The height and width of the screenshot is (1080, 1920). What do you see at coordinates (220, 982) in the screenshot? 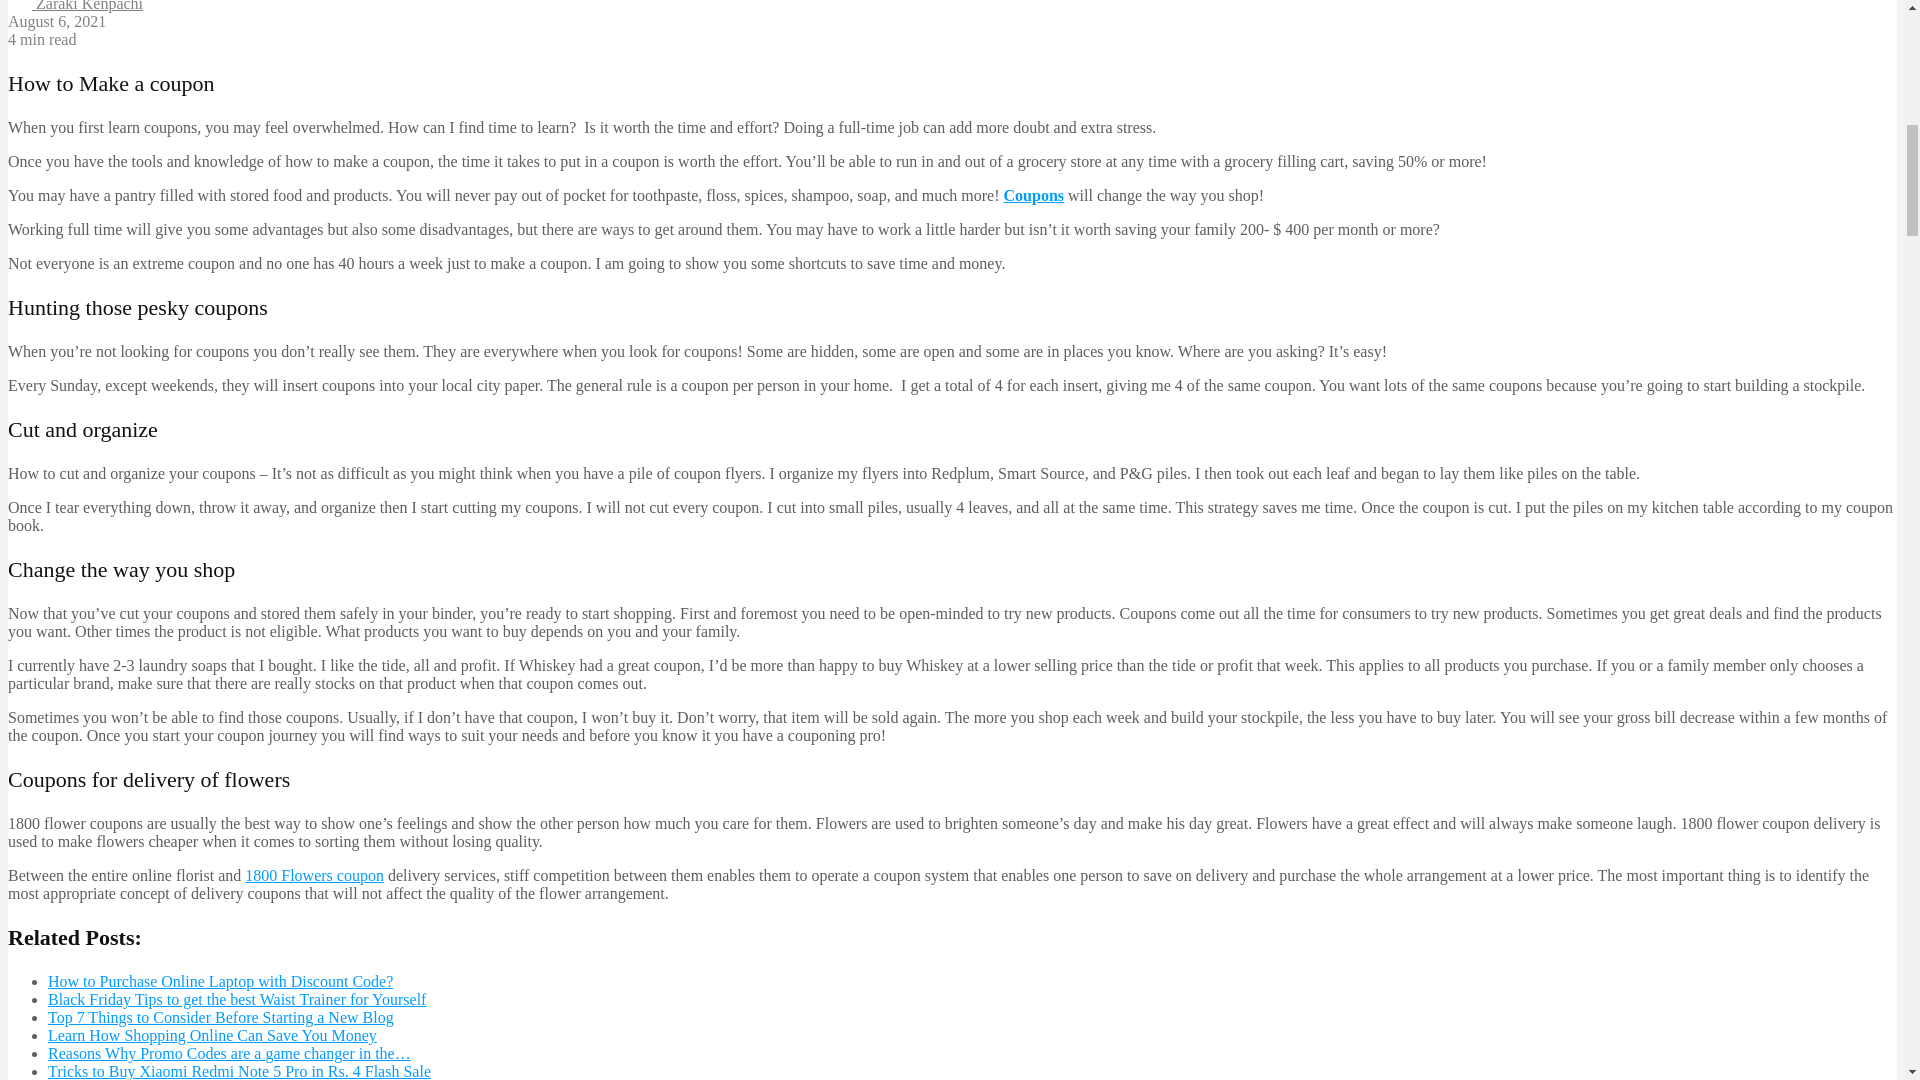
I see `How to Purchase Online Laptop with Discount Code?` at bounding box center [220, 982].